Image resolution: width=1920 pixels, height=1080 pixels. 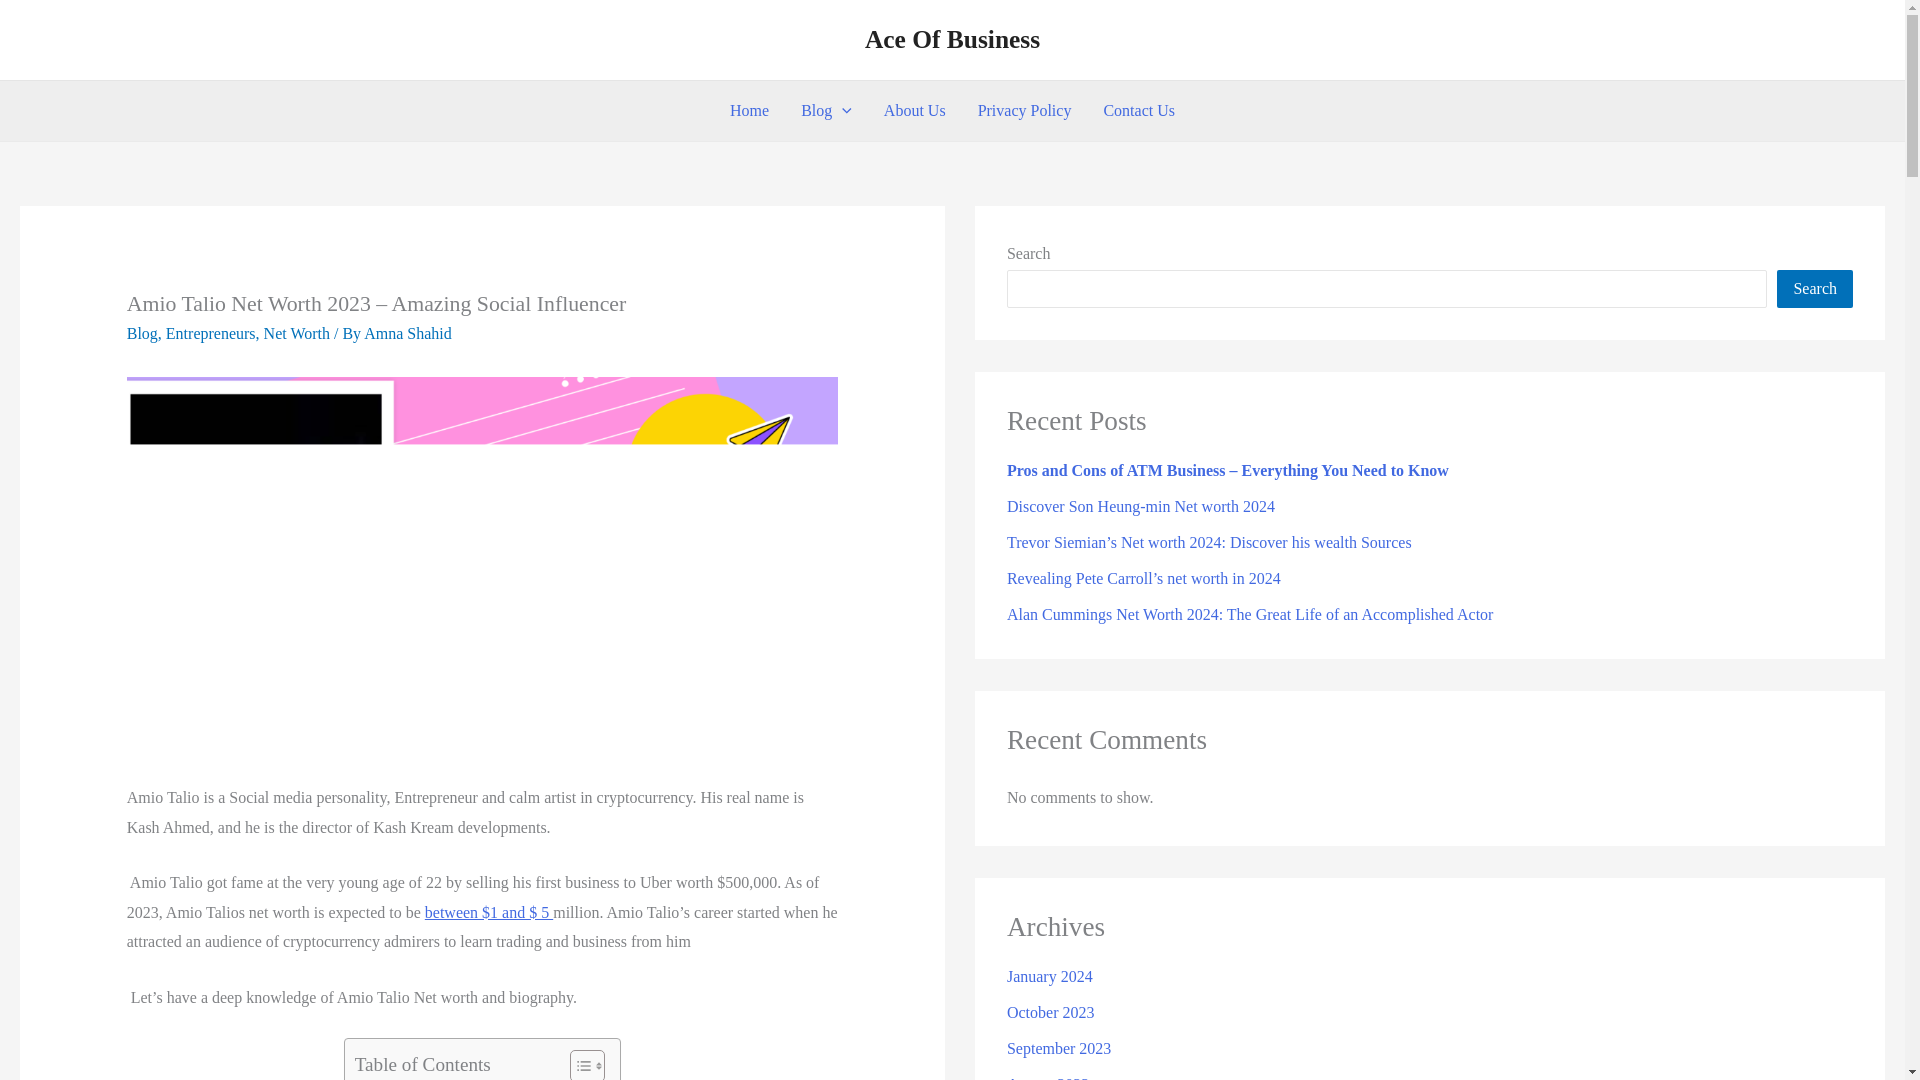 What do you see at coordinates (1138, 111) in the screenshot?
I see `Contact Us` at bounding box center [1138, 111].